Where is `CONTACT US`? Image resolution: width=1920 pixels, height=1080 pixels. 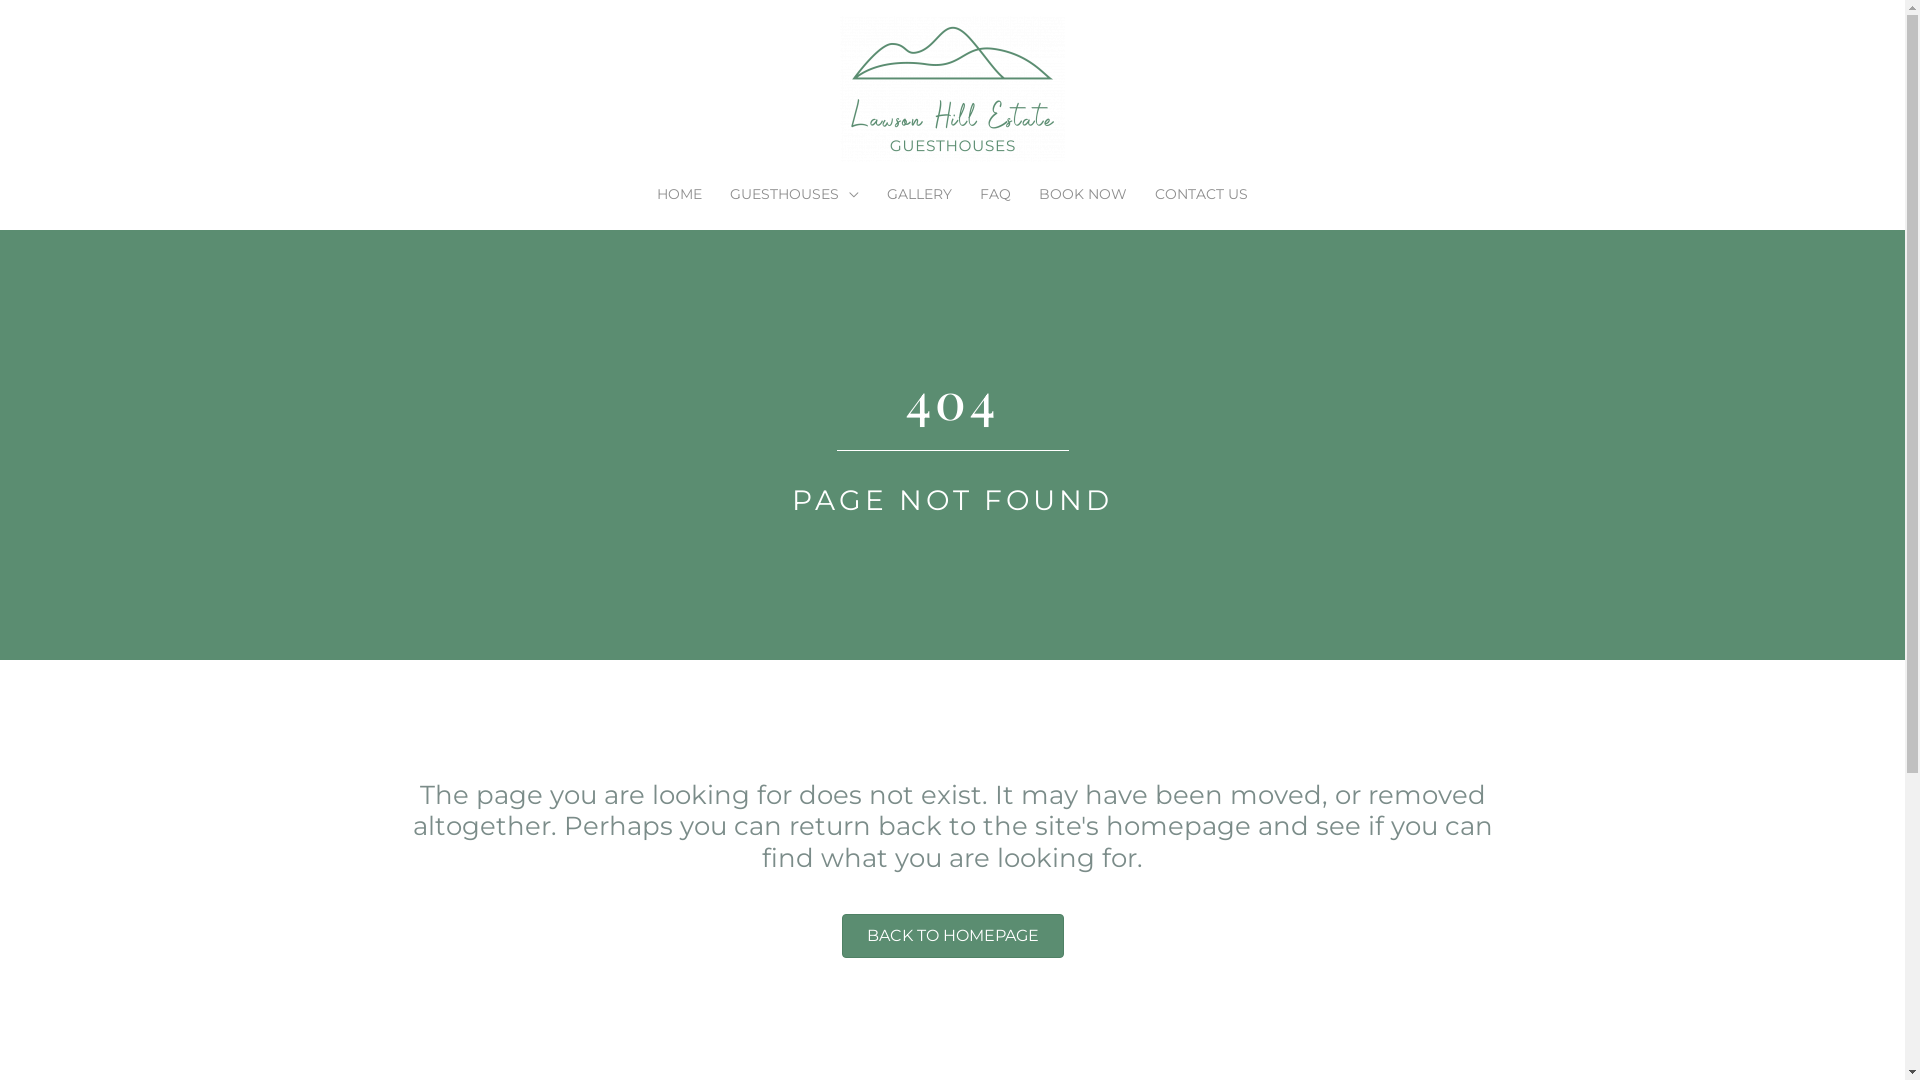 CONTACT US is located at coordinates (1202, 194).